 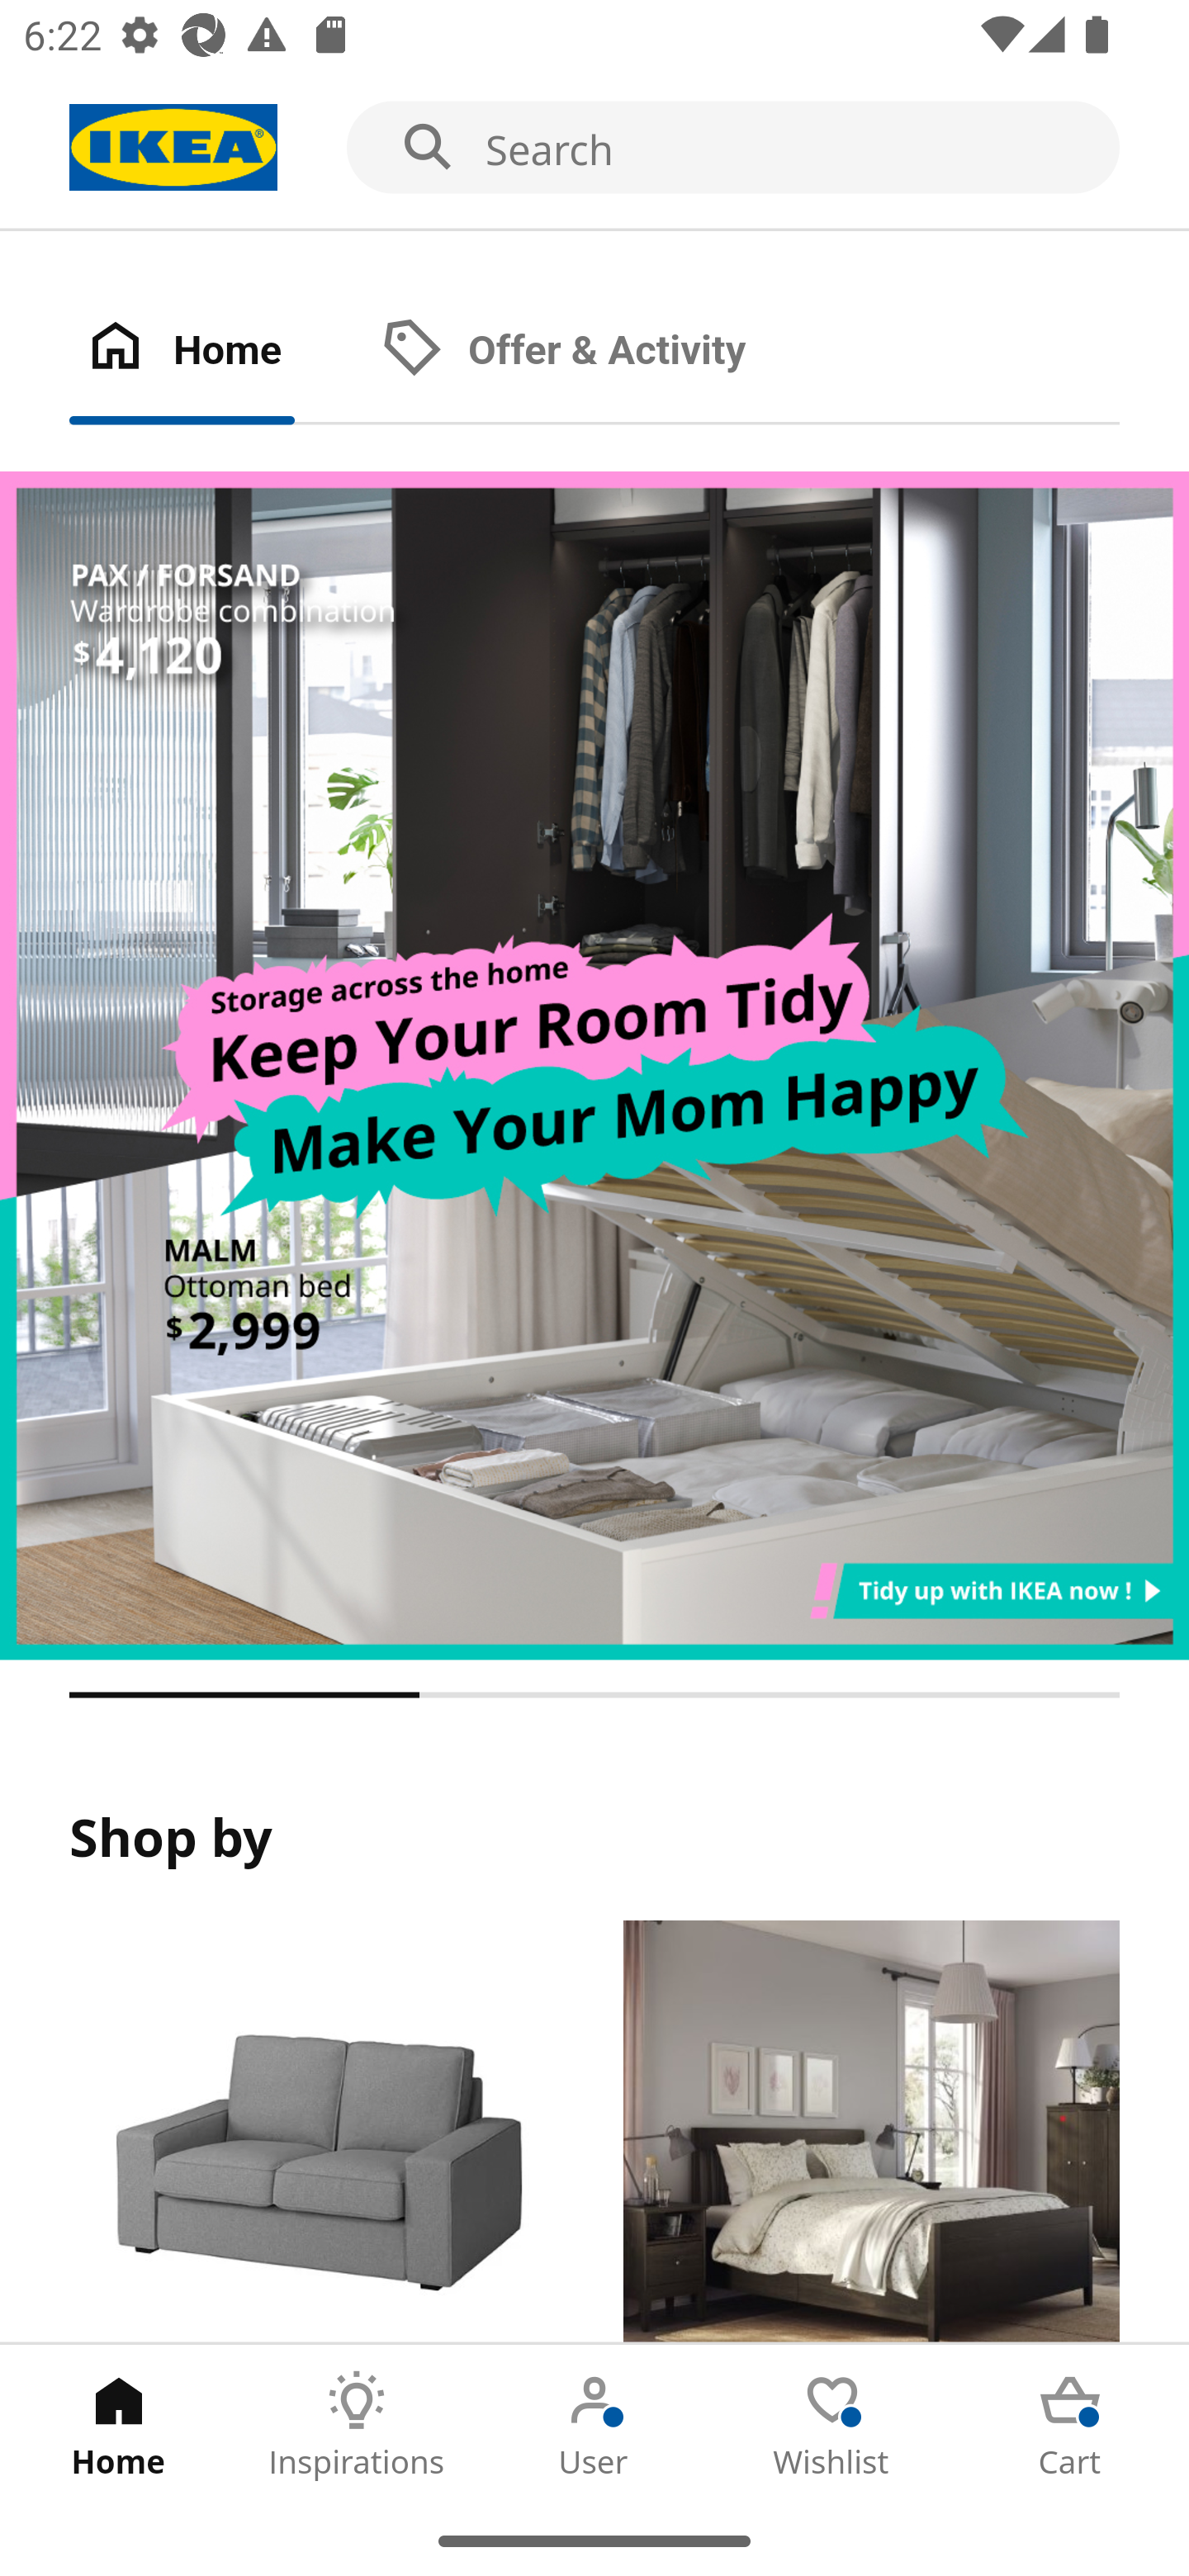 I want to click on User
Tab 3 of 5, so click(x=594, y=2425).